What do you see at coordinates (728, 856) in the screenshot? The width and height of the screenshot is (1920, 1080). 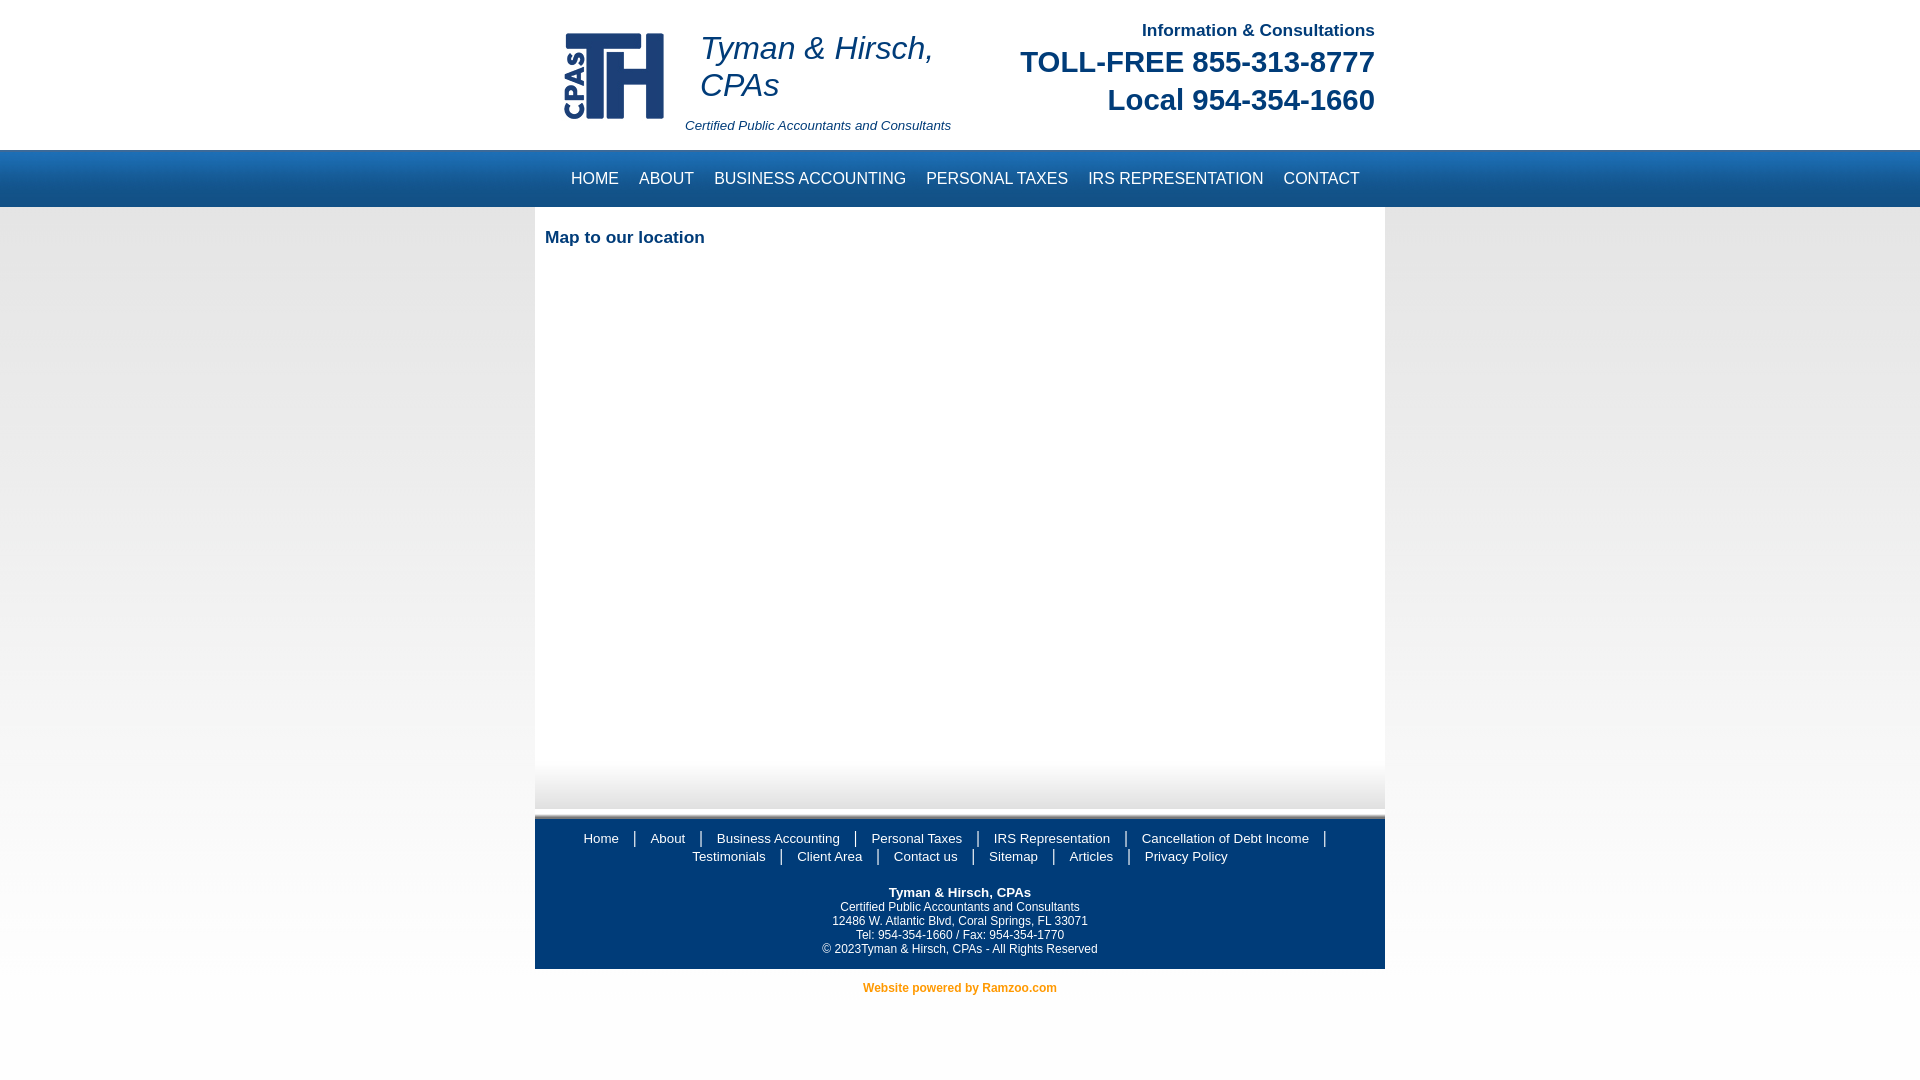 I see `Testimonials` at bounding box center [728, 856].